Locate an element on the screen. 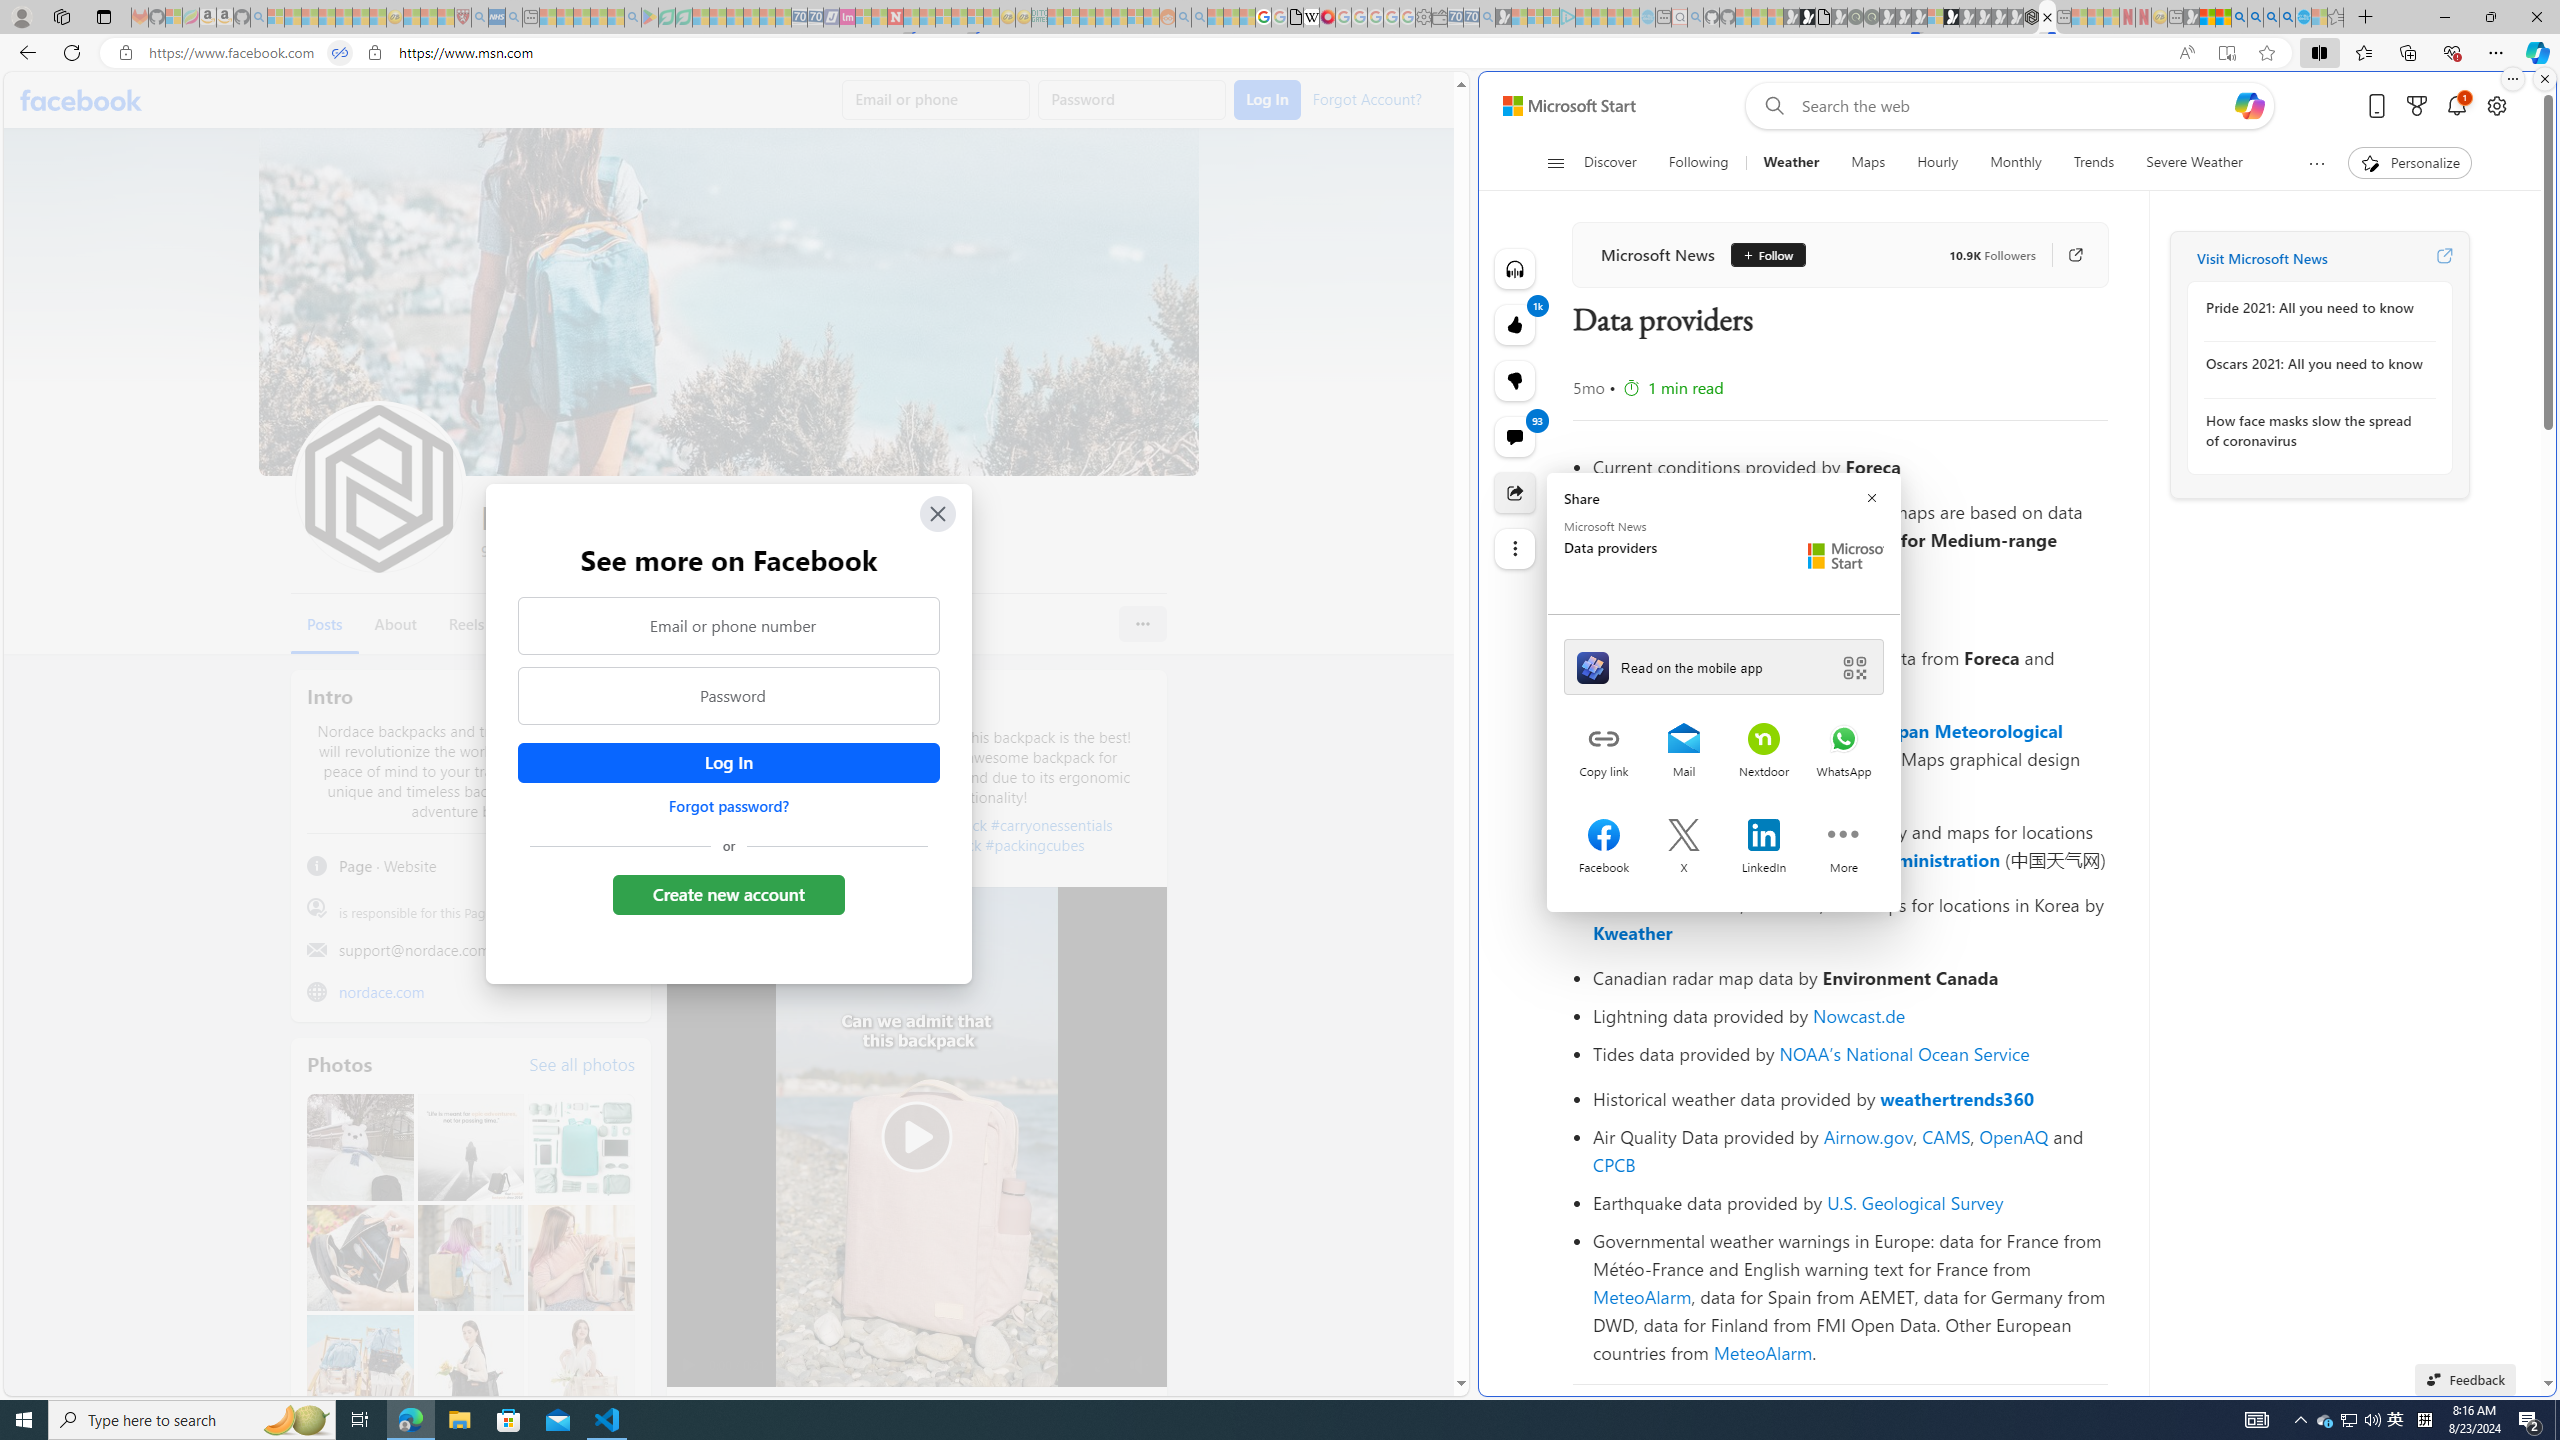 This screenshot has height=1440, width=2560. OpenAQ is located at coordinates (2013, 1136).